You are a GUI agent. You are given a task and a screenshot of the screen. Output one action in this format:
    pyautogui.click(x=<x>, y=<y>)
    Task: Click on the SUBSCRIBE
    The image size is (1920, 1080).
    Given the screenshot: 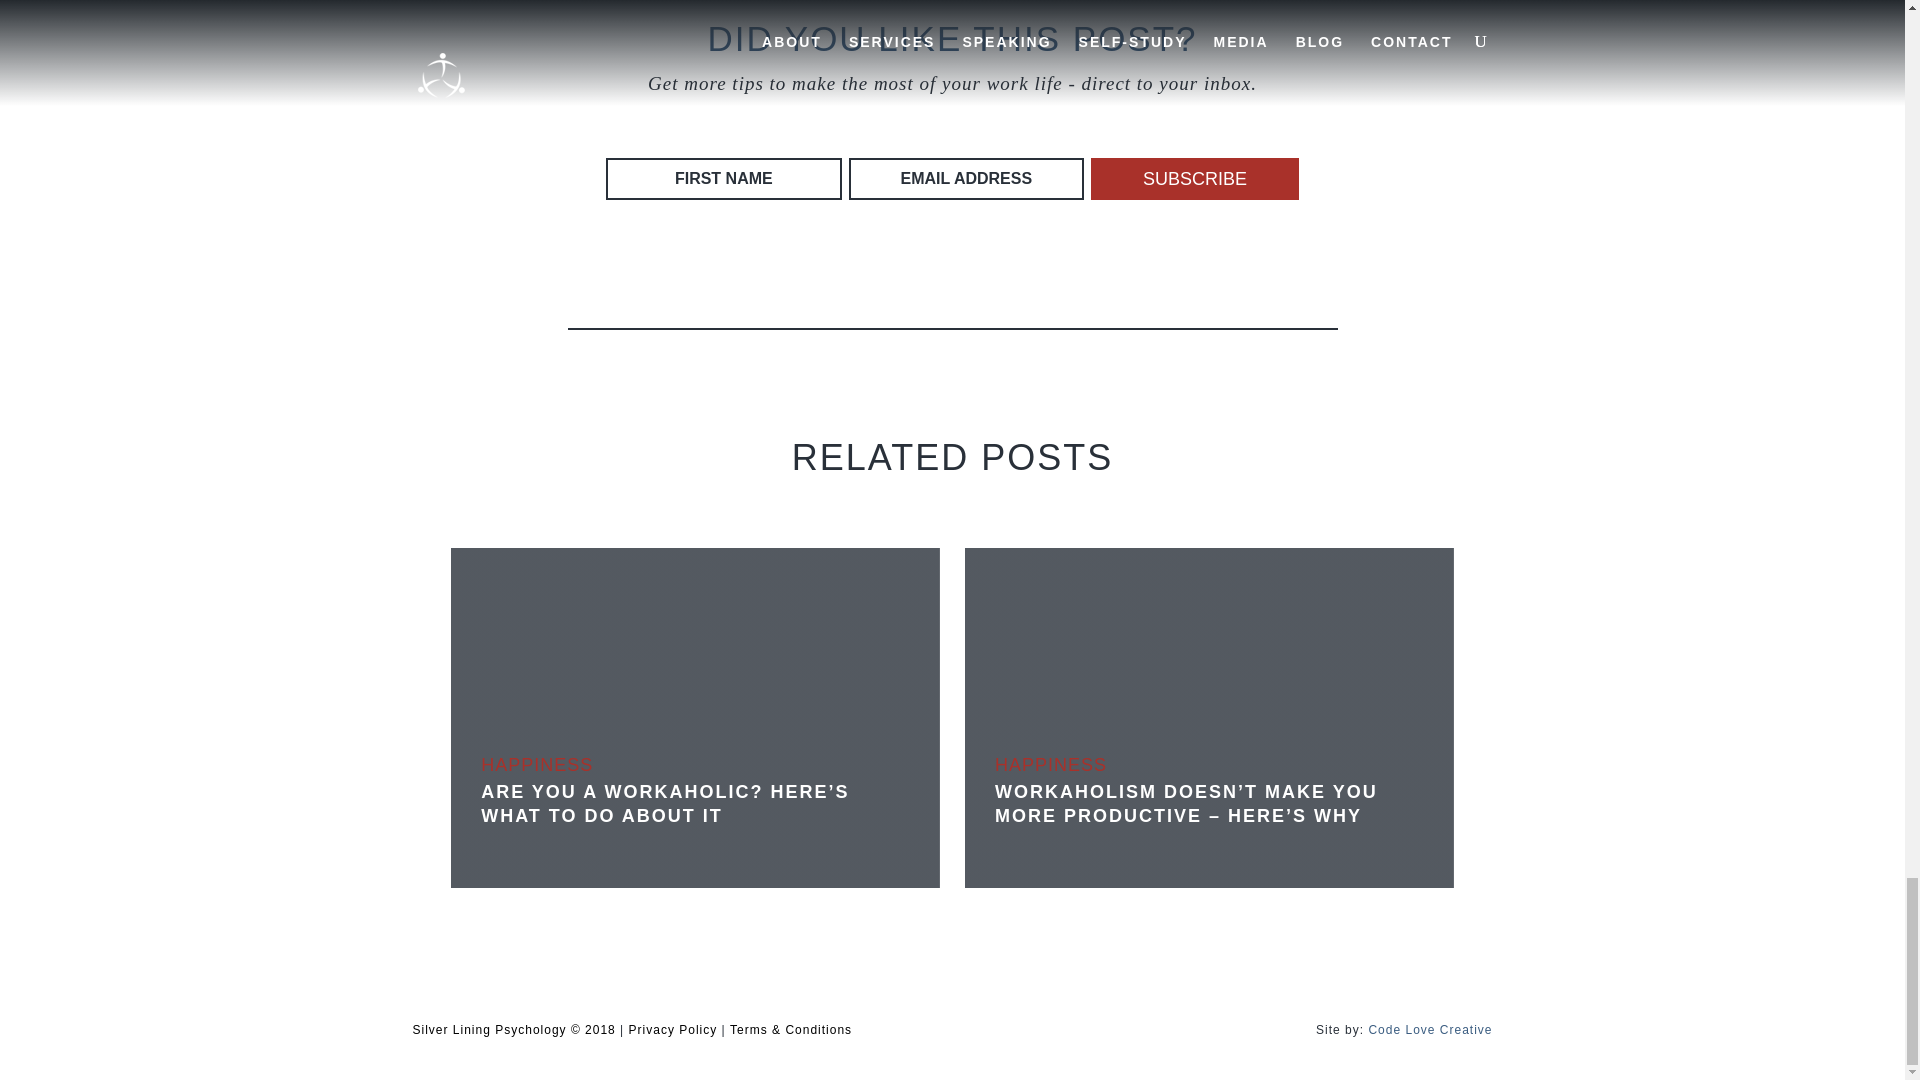 What is the action you would take?
    pyautogui.click(x=1194, y=178)
    